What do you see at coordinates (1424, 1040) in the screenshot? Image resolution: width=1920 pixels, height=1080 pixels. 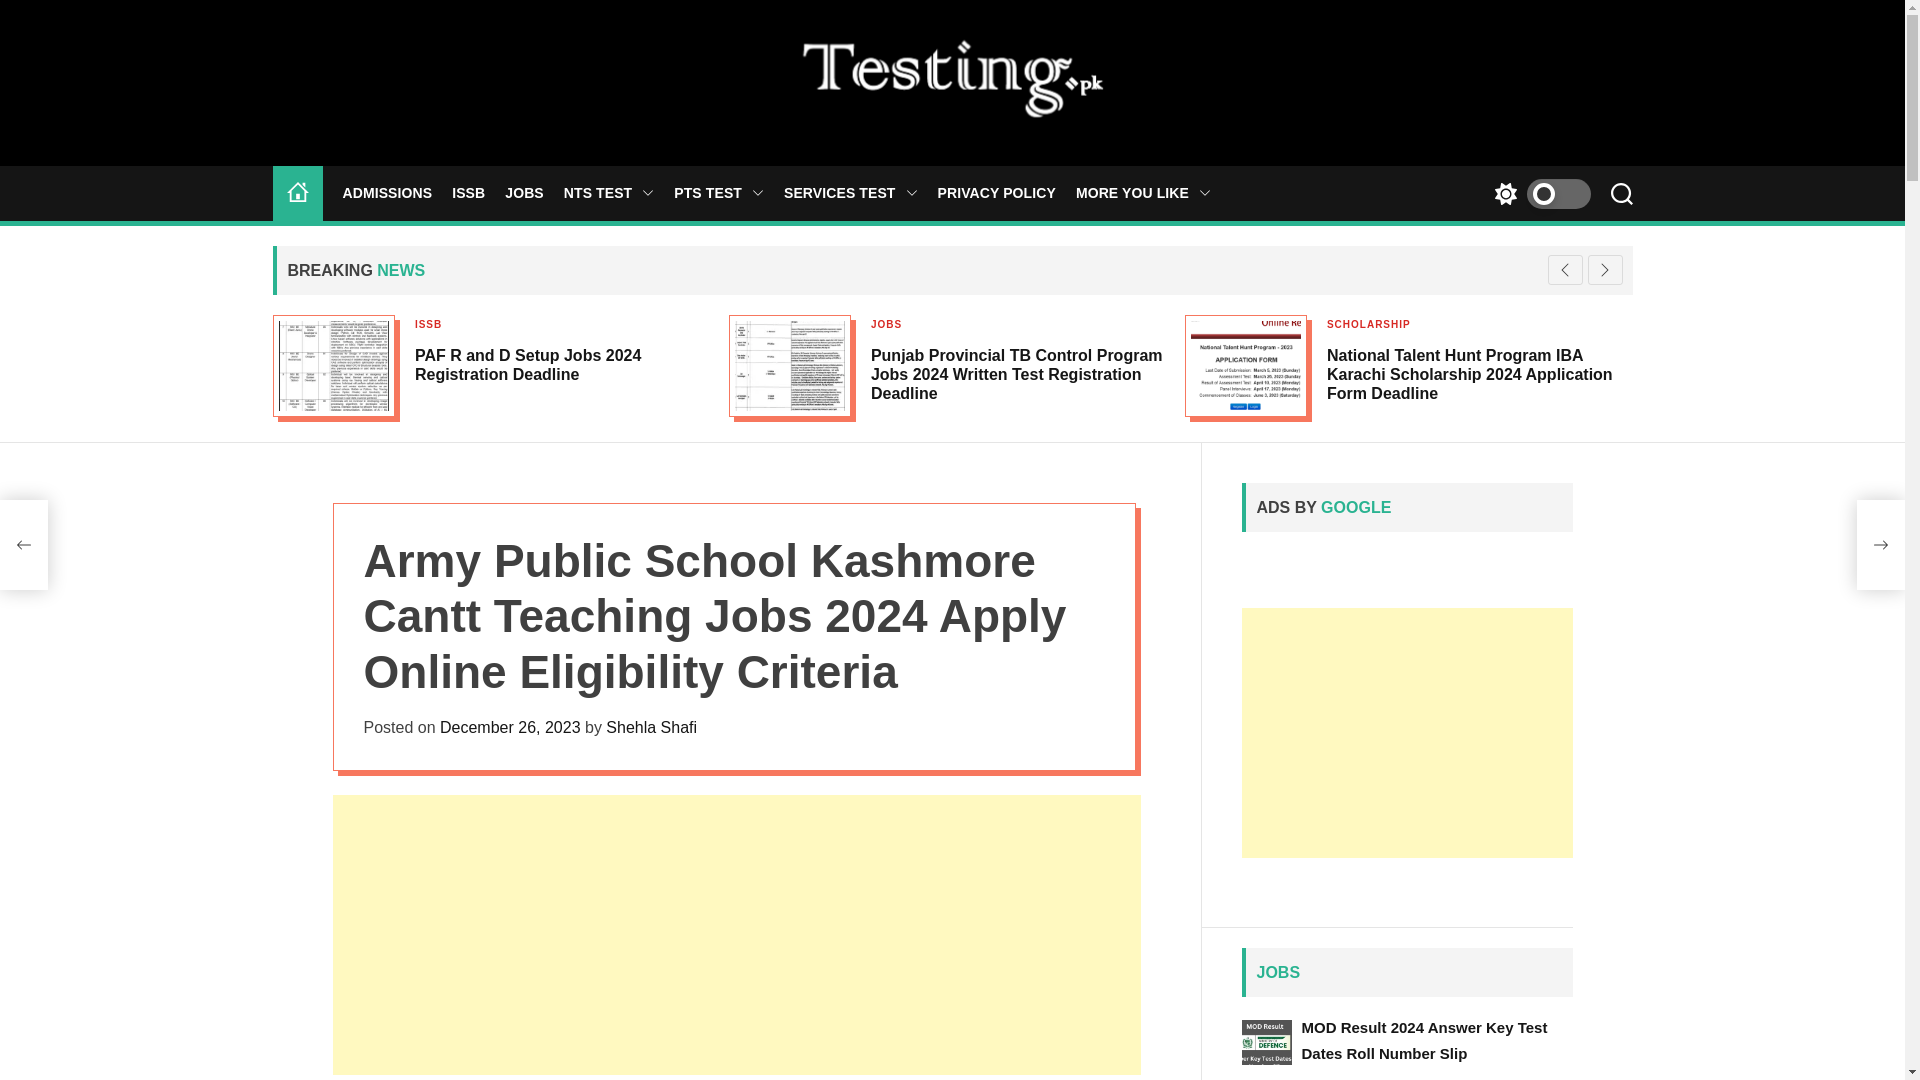 I see `MOD Result 2024 Answer Key Test Dates Roll Number Slip` at bounding box center [1424, 1040].